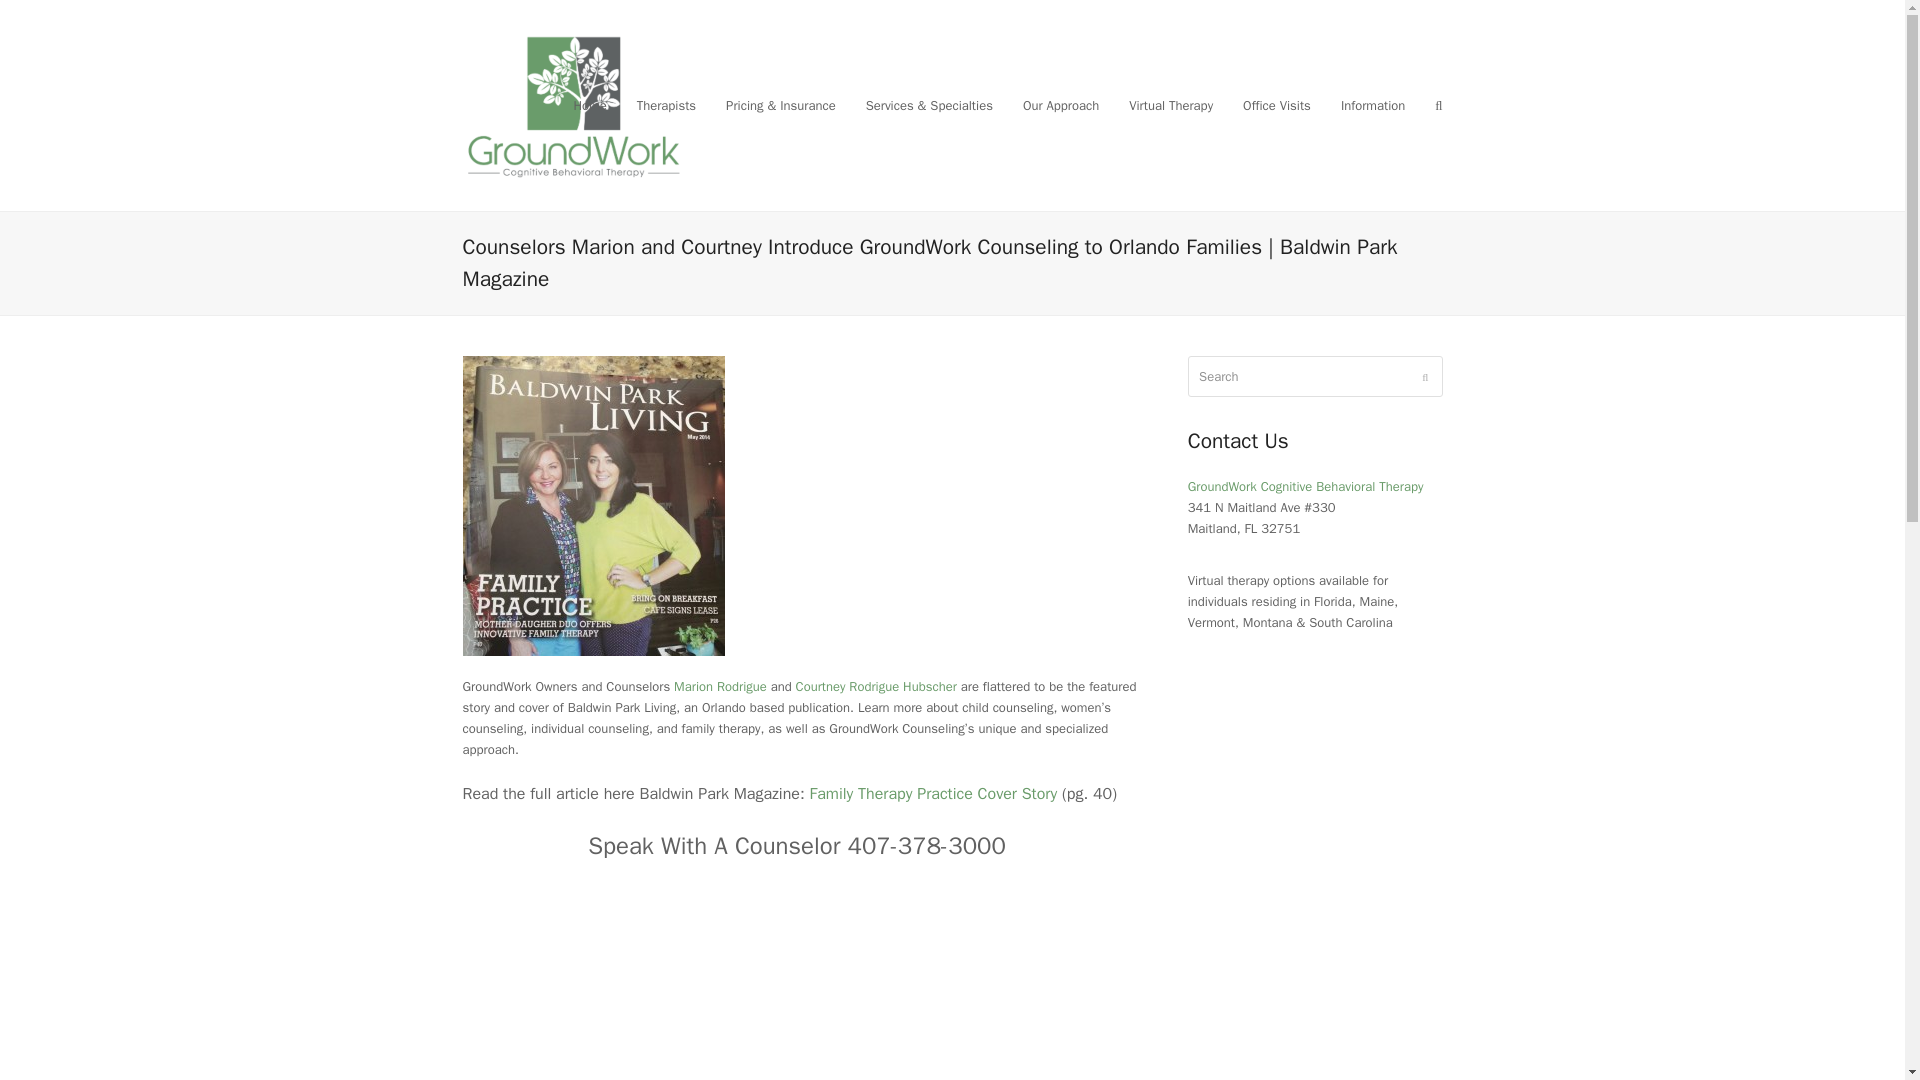  What do you see at coordinates (589, 104) in the screenshot?
I see `Home` at bounding box center [589, 104].